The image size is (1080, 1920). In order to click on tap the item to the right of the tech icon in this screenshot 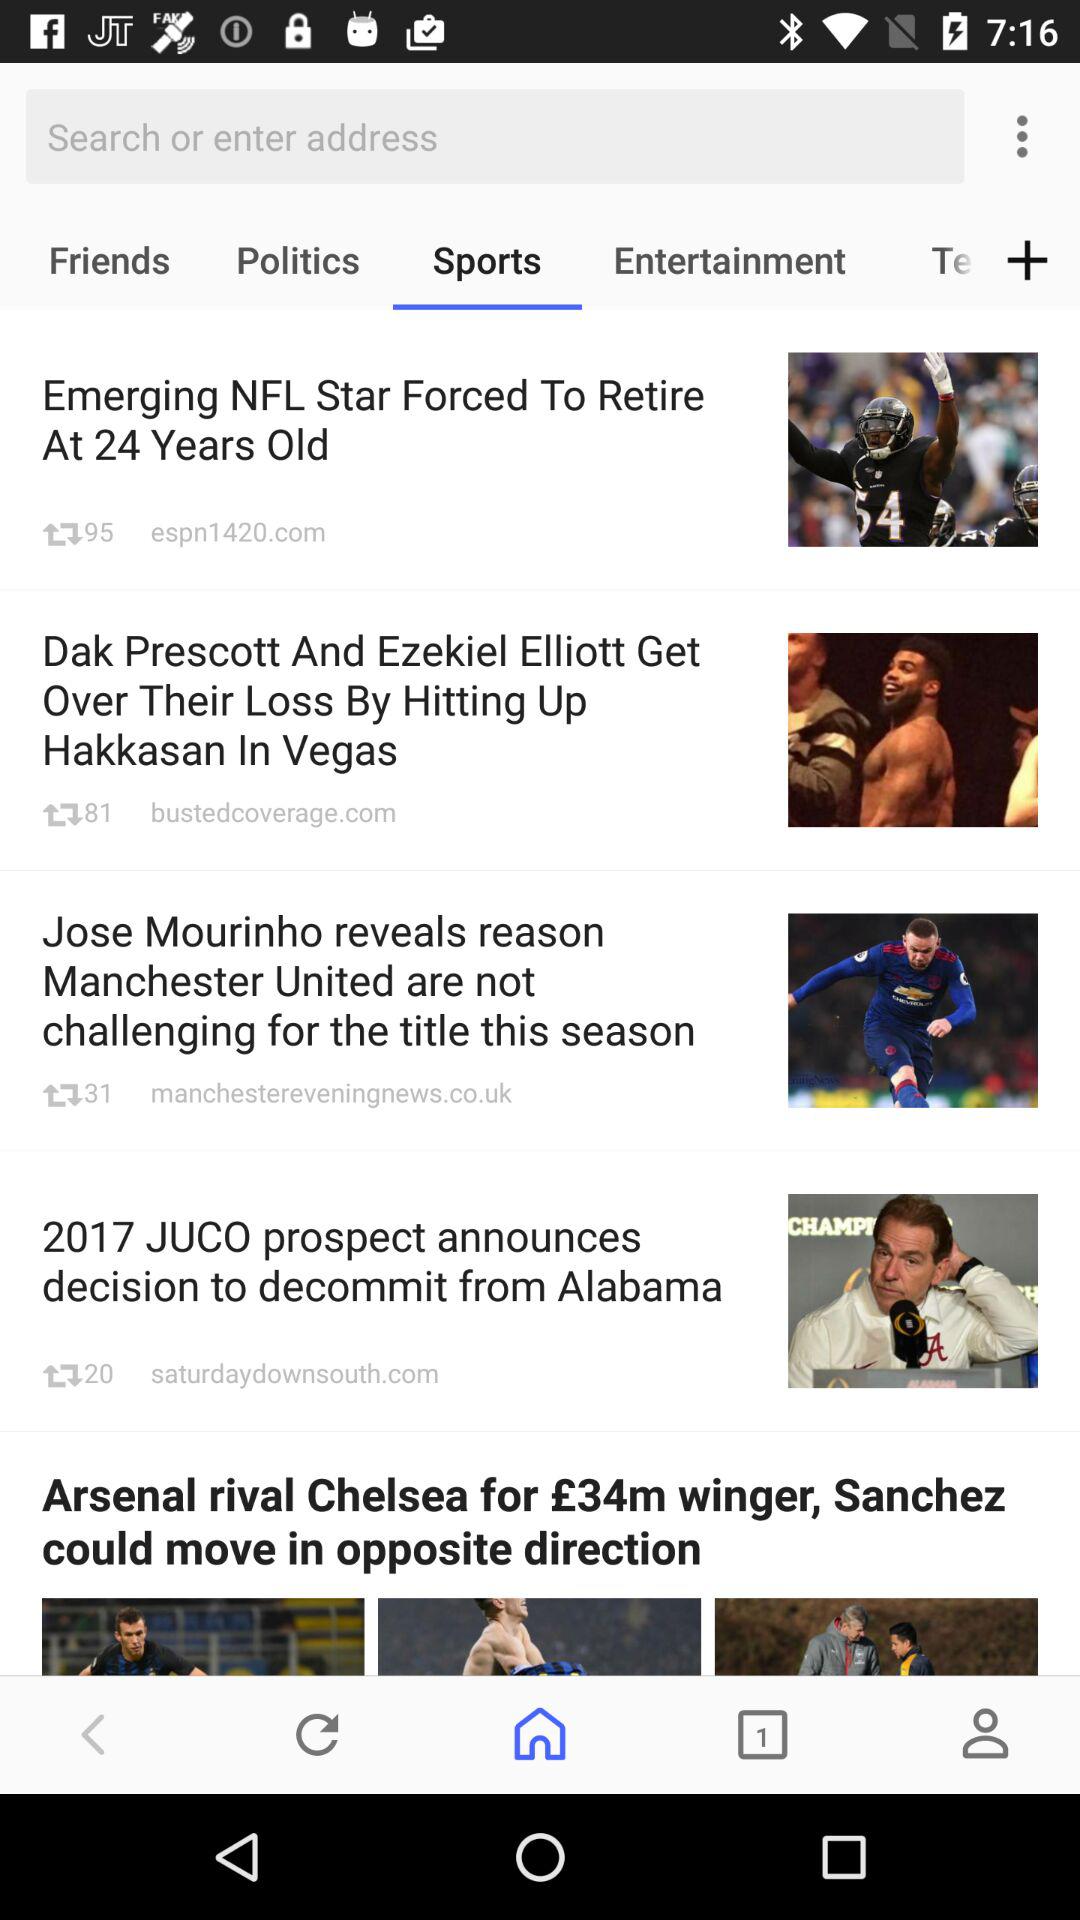, I will do `click(1028, 260)`.